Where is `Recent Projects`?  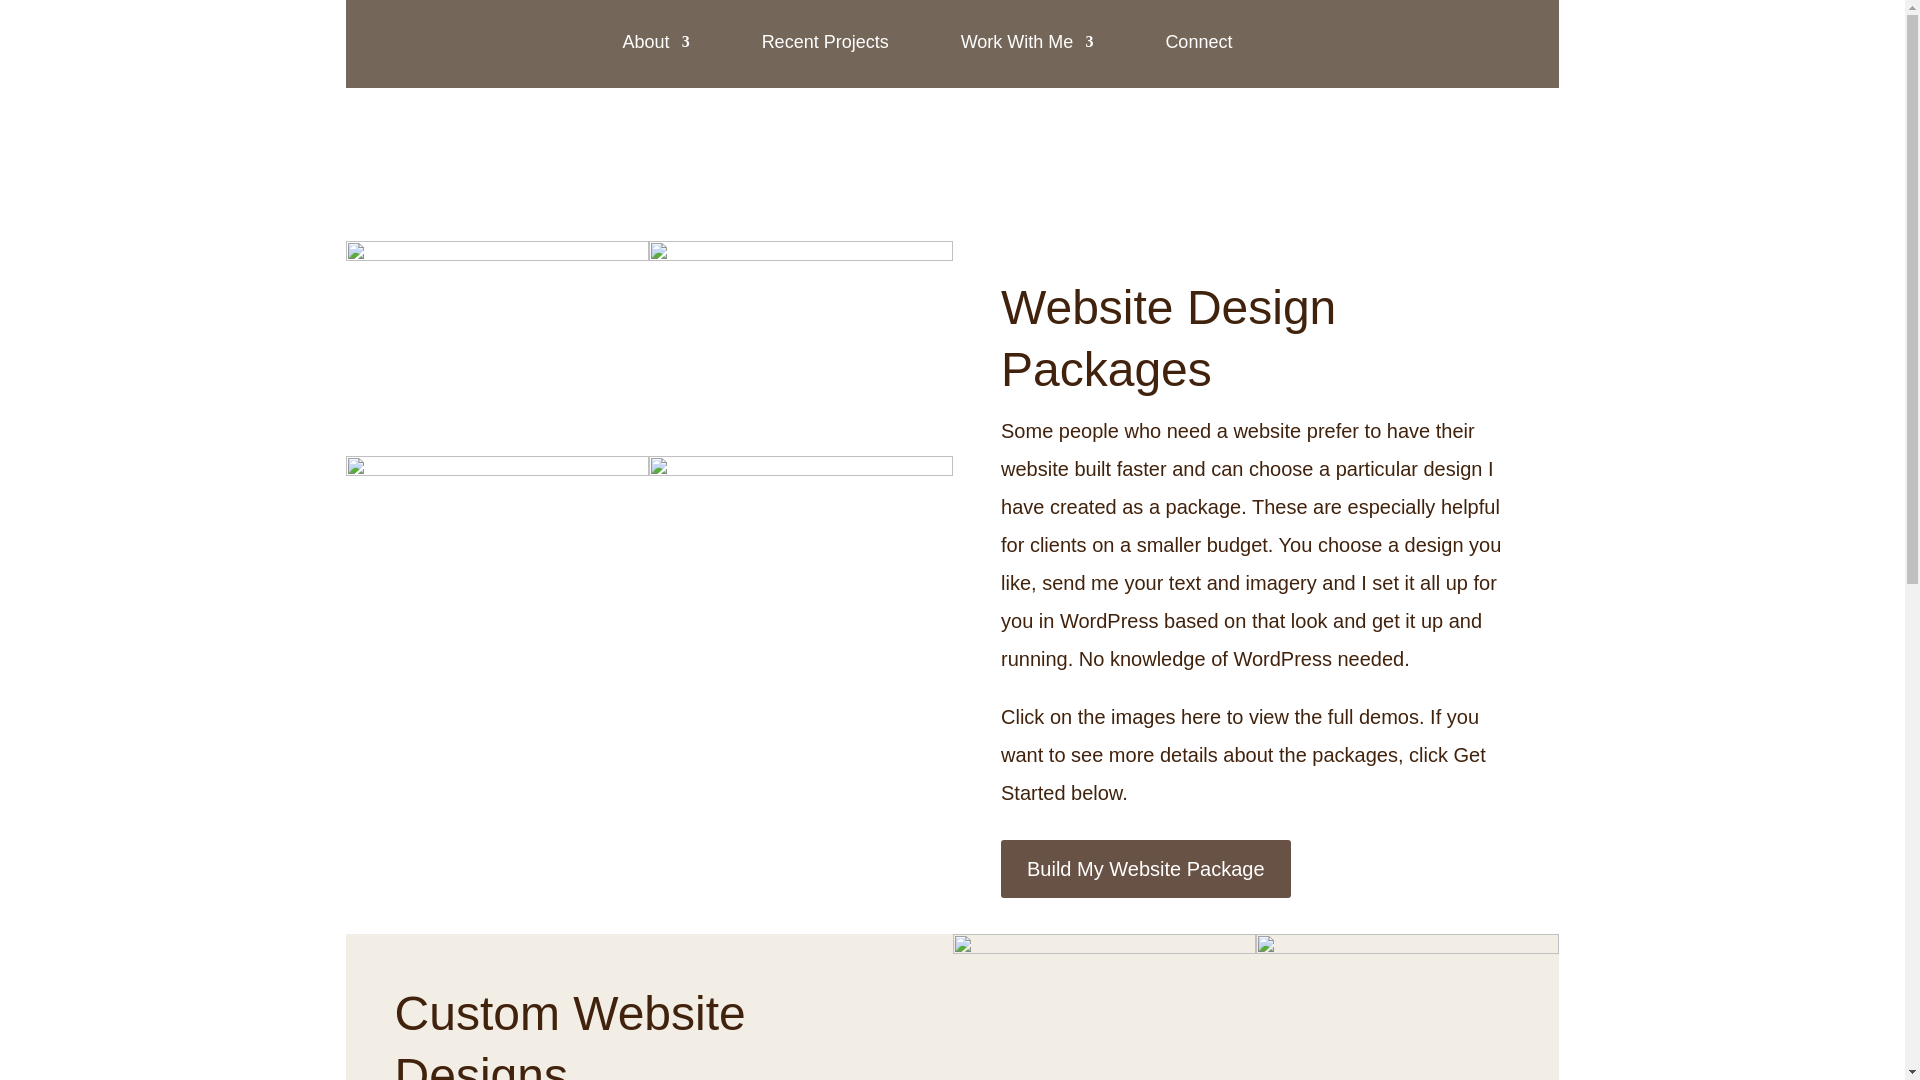
Recent Projects is located at coordinates (825, 42).